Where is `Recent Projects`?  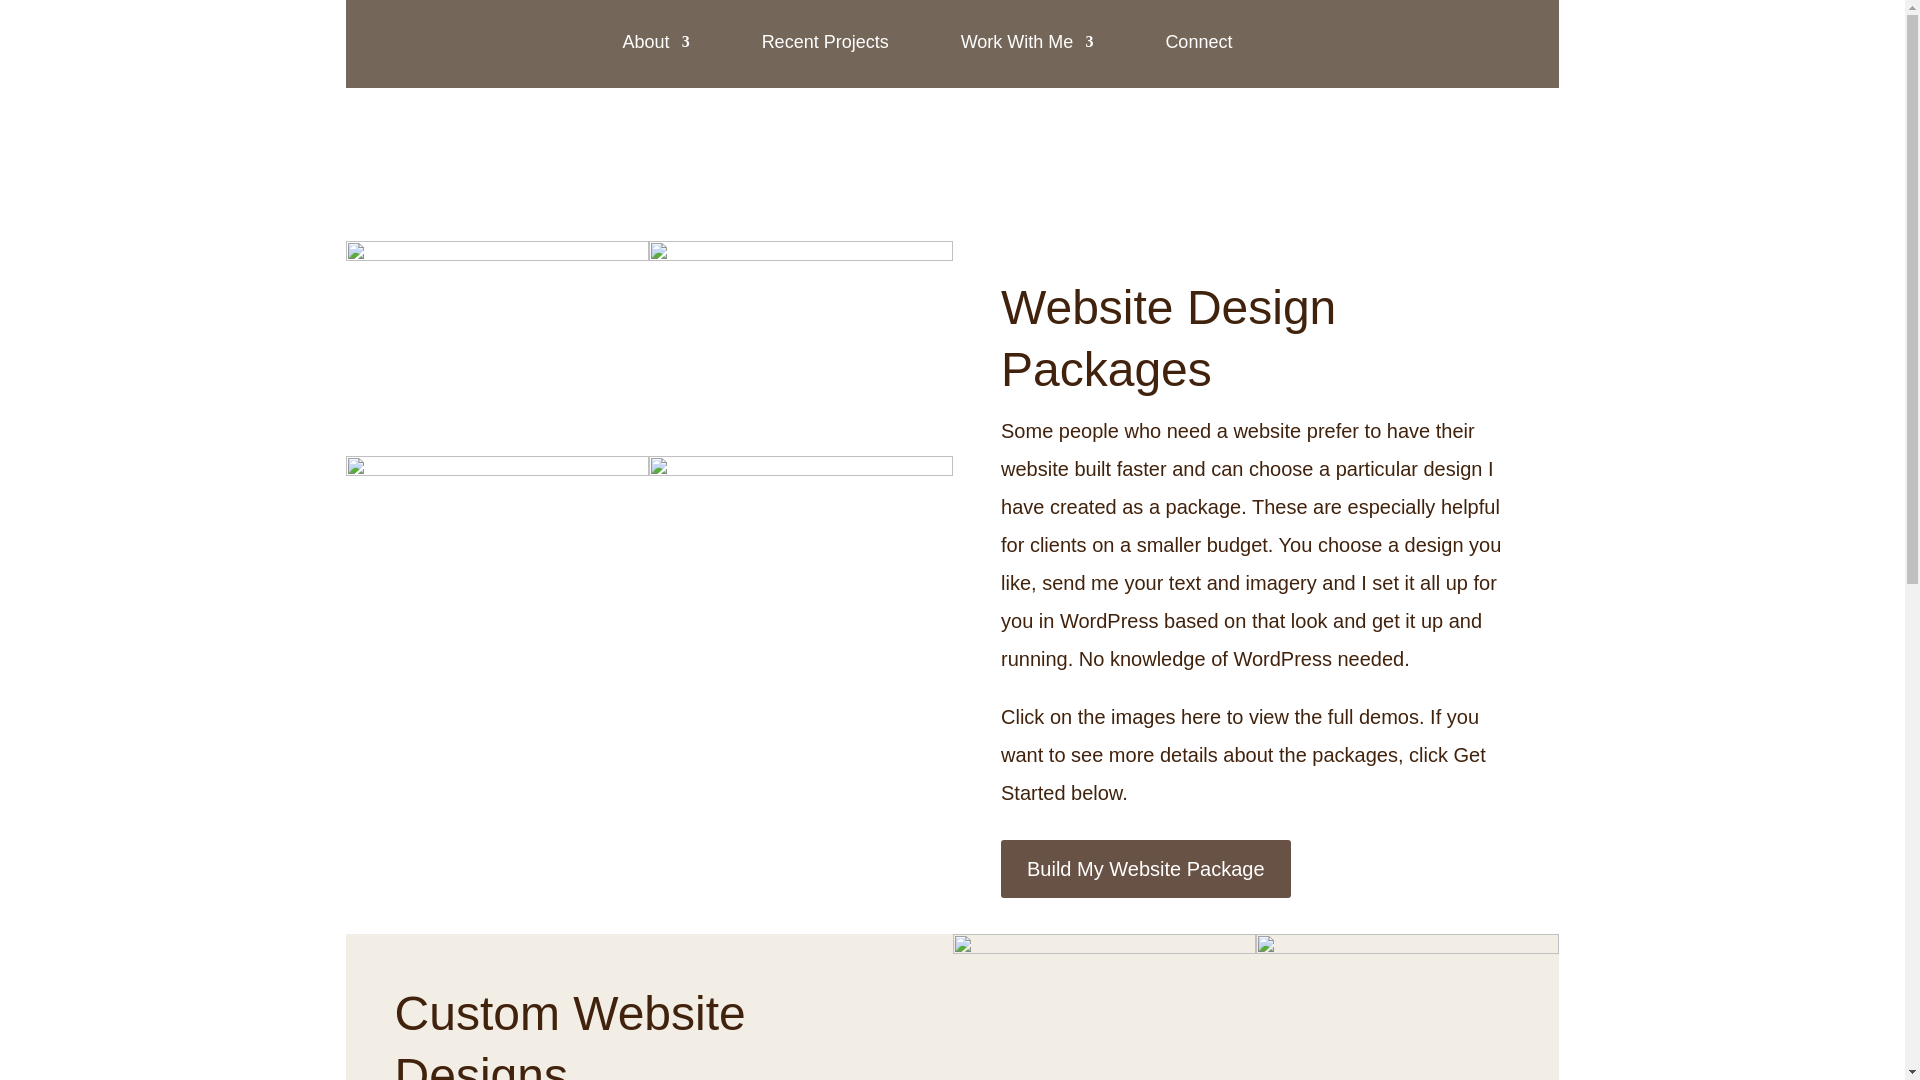
Recent Projects is located at coordinates (825, 42).